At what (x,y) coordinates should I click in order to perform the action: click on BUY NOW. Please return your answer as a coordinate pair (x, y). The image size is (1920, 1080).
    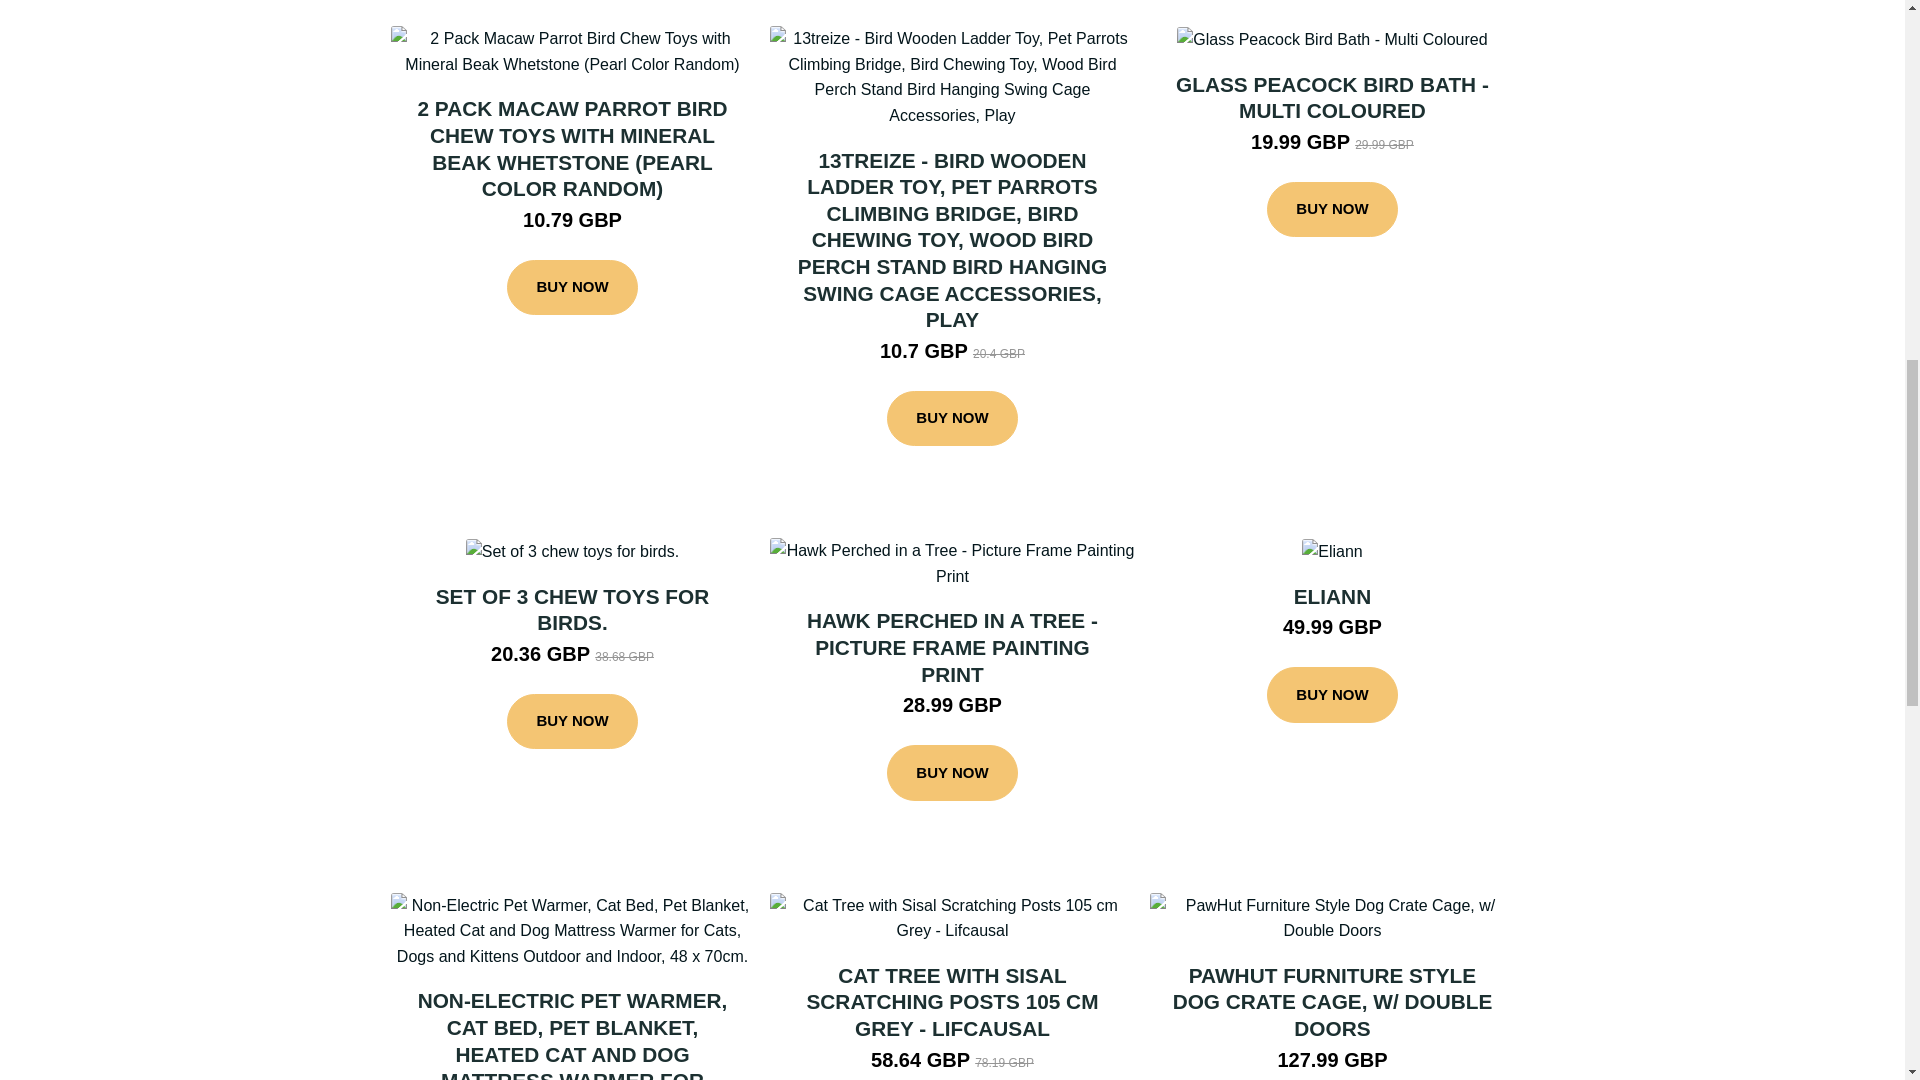
    Looking at the image, I should click on (1332, 694).